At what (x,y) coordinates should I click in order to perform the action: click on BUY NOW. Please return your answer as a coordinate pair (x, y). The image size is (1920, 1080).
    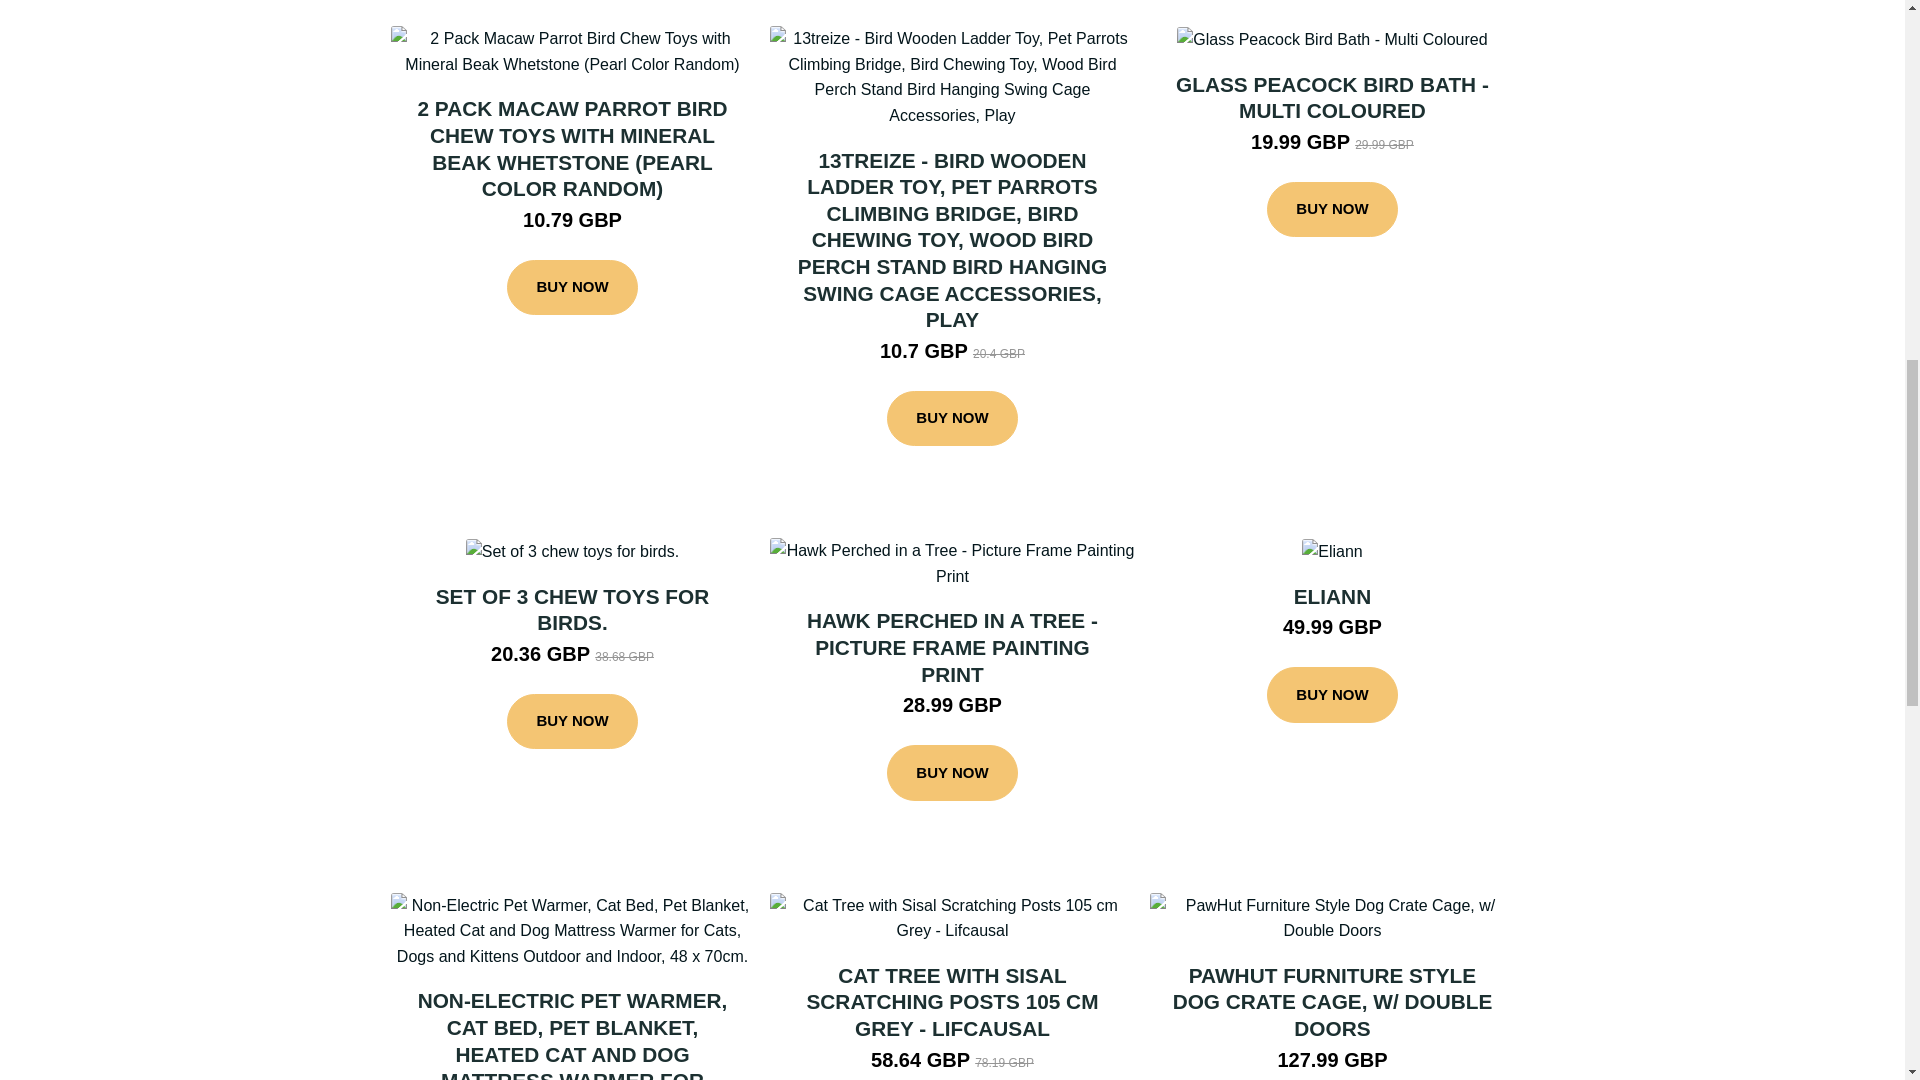
    Looking at the image, I should click on (1332, 694).